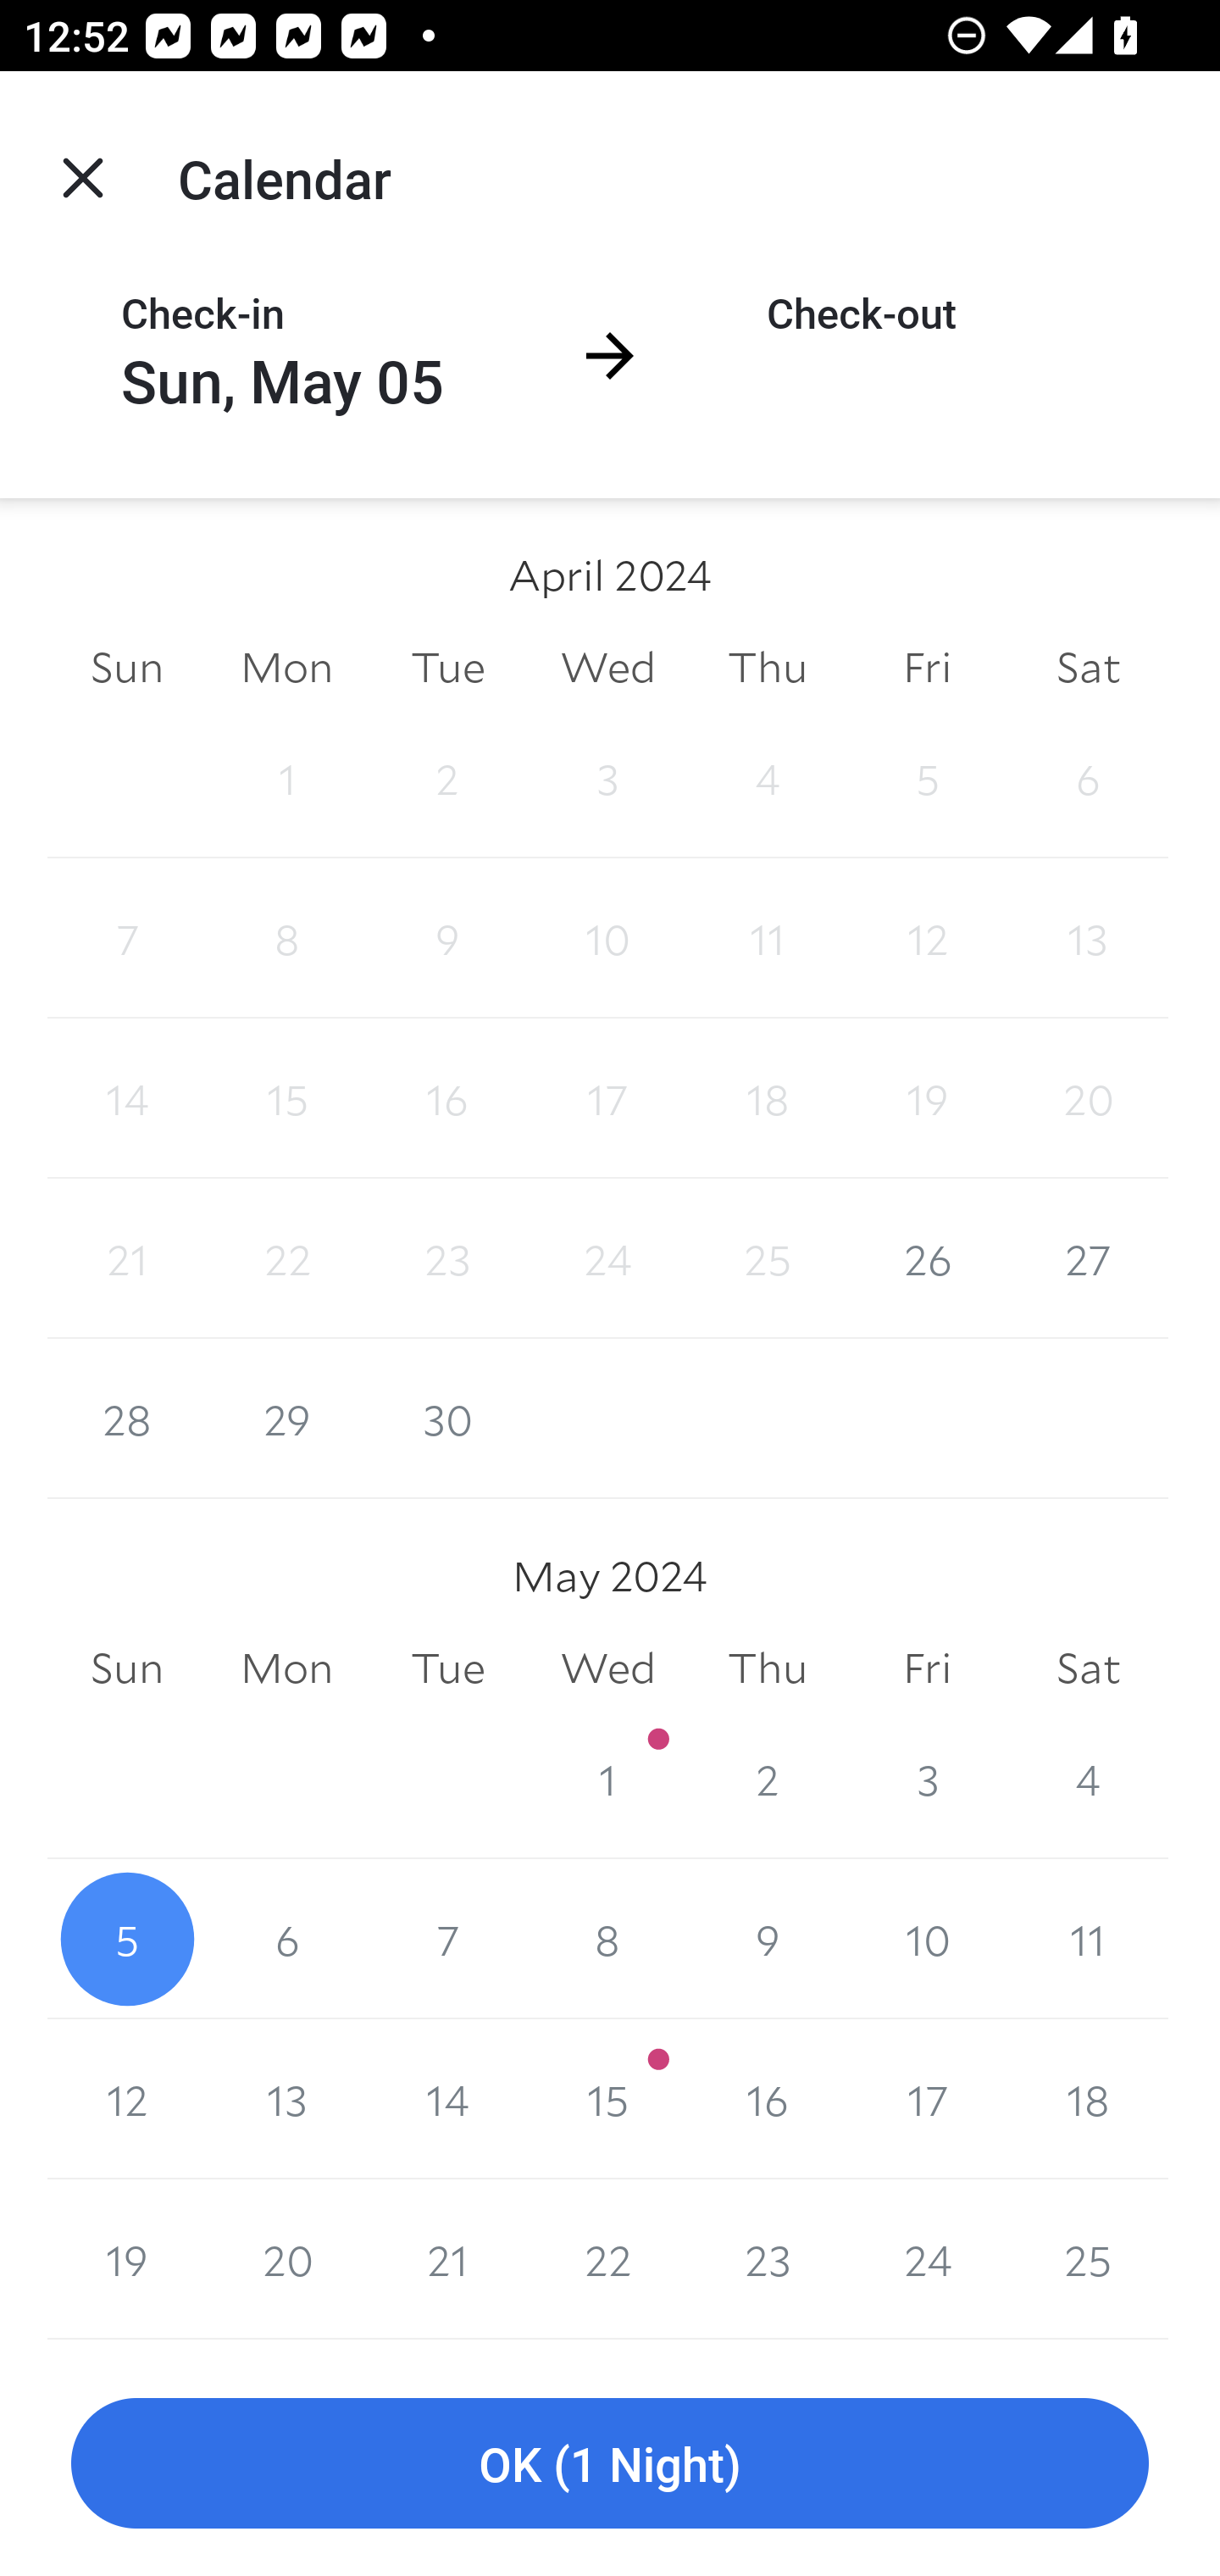 The height and width of the screenshot is (2576, 1220). Describe the element at coordinates (768, 1098) in the screenshot. I see `18 18 April 2024` at that location.